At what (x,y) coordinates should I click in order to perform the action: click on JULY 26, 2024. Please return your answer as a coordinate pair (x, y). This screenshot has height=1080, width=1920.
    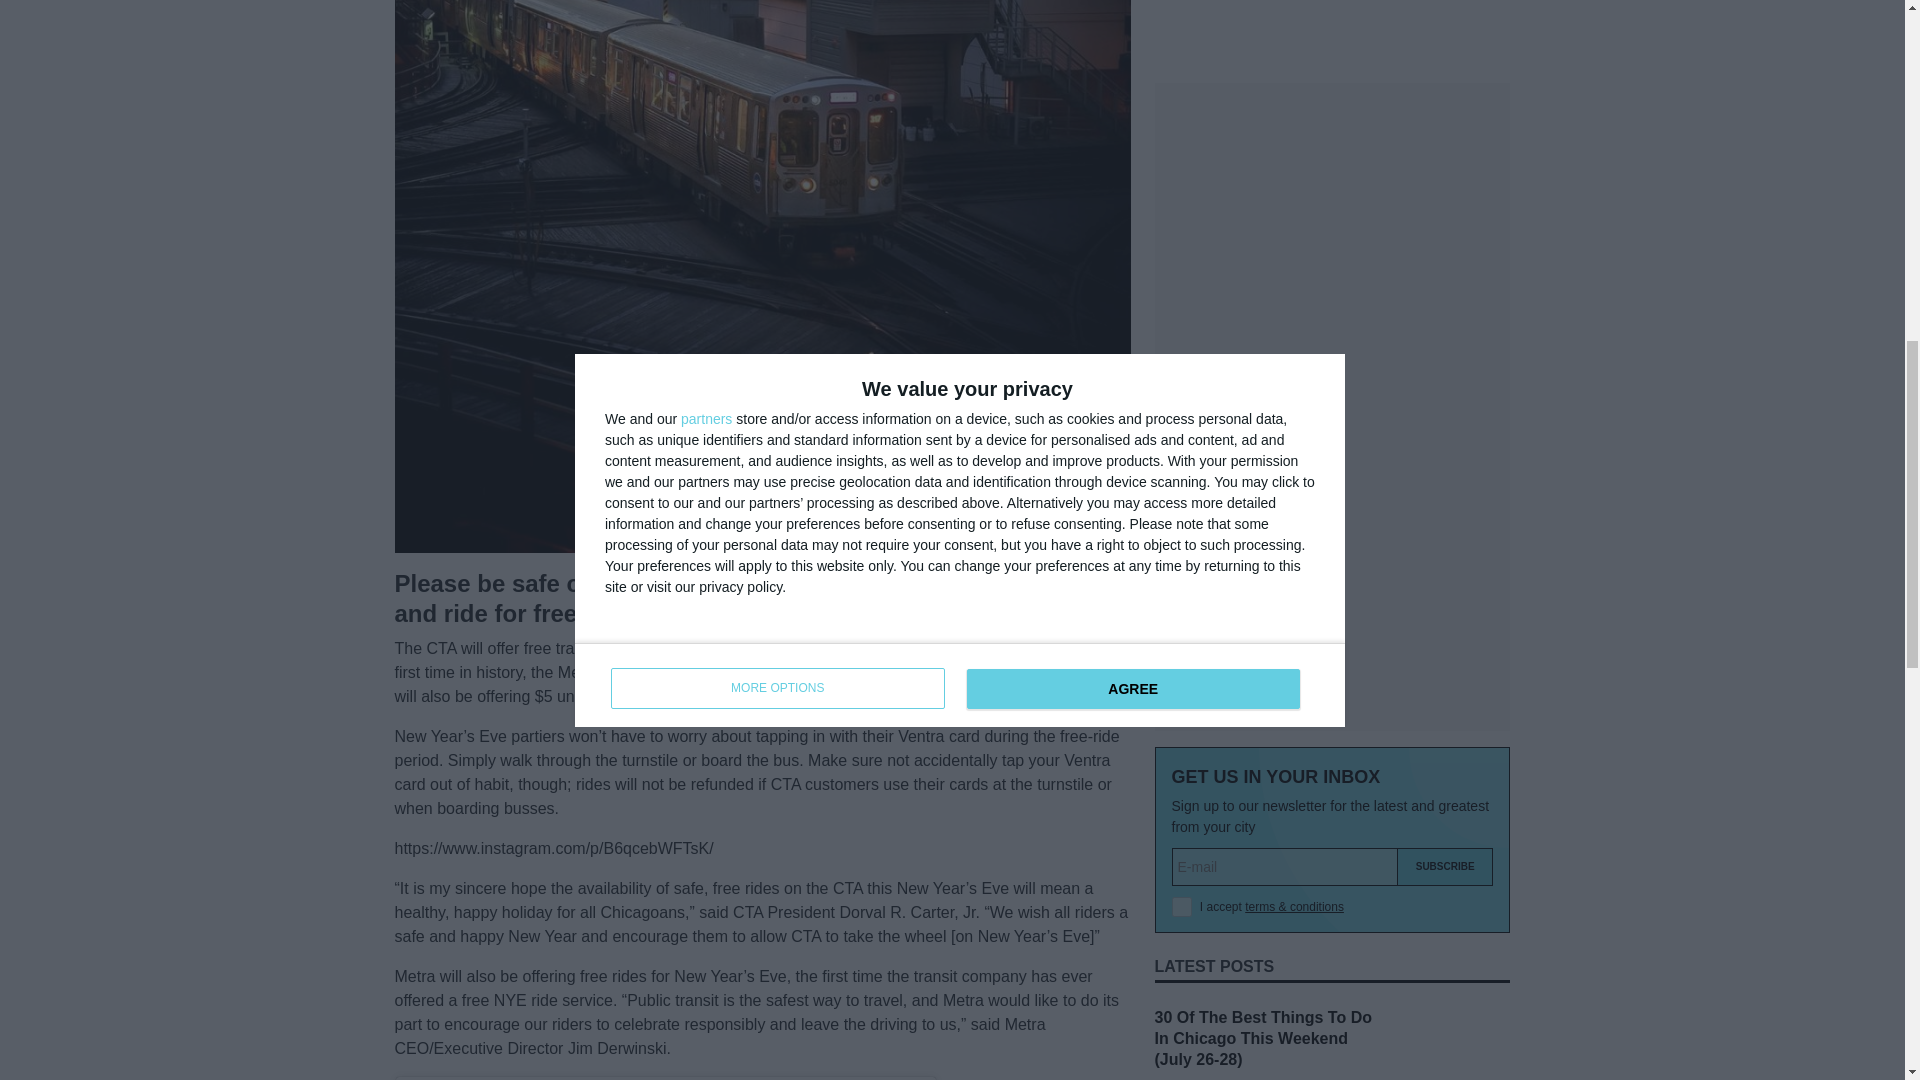
    Looking at the image, I should click on (1192, 773).